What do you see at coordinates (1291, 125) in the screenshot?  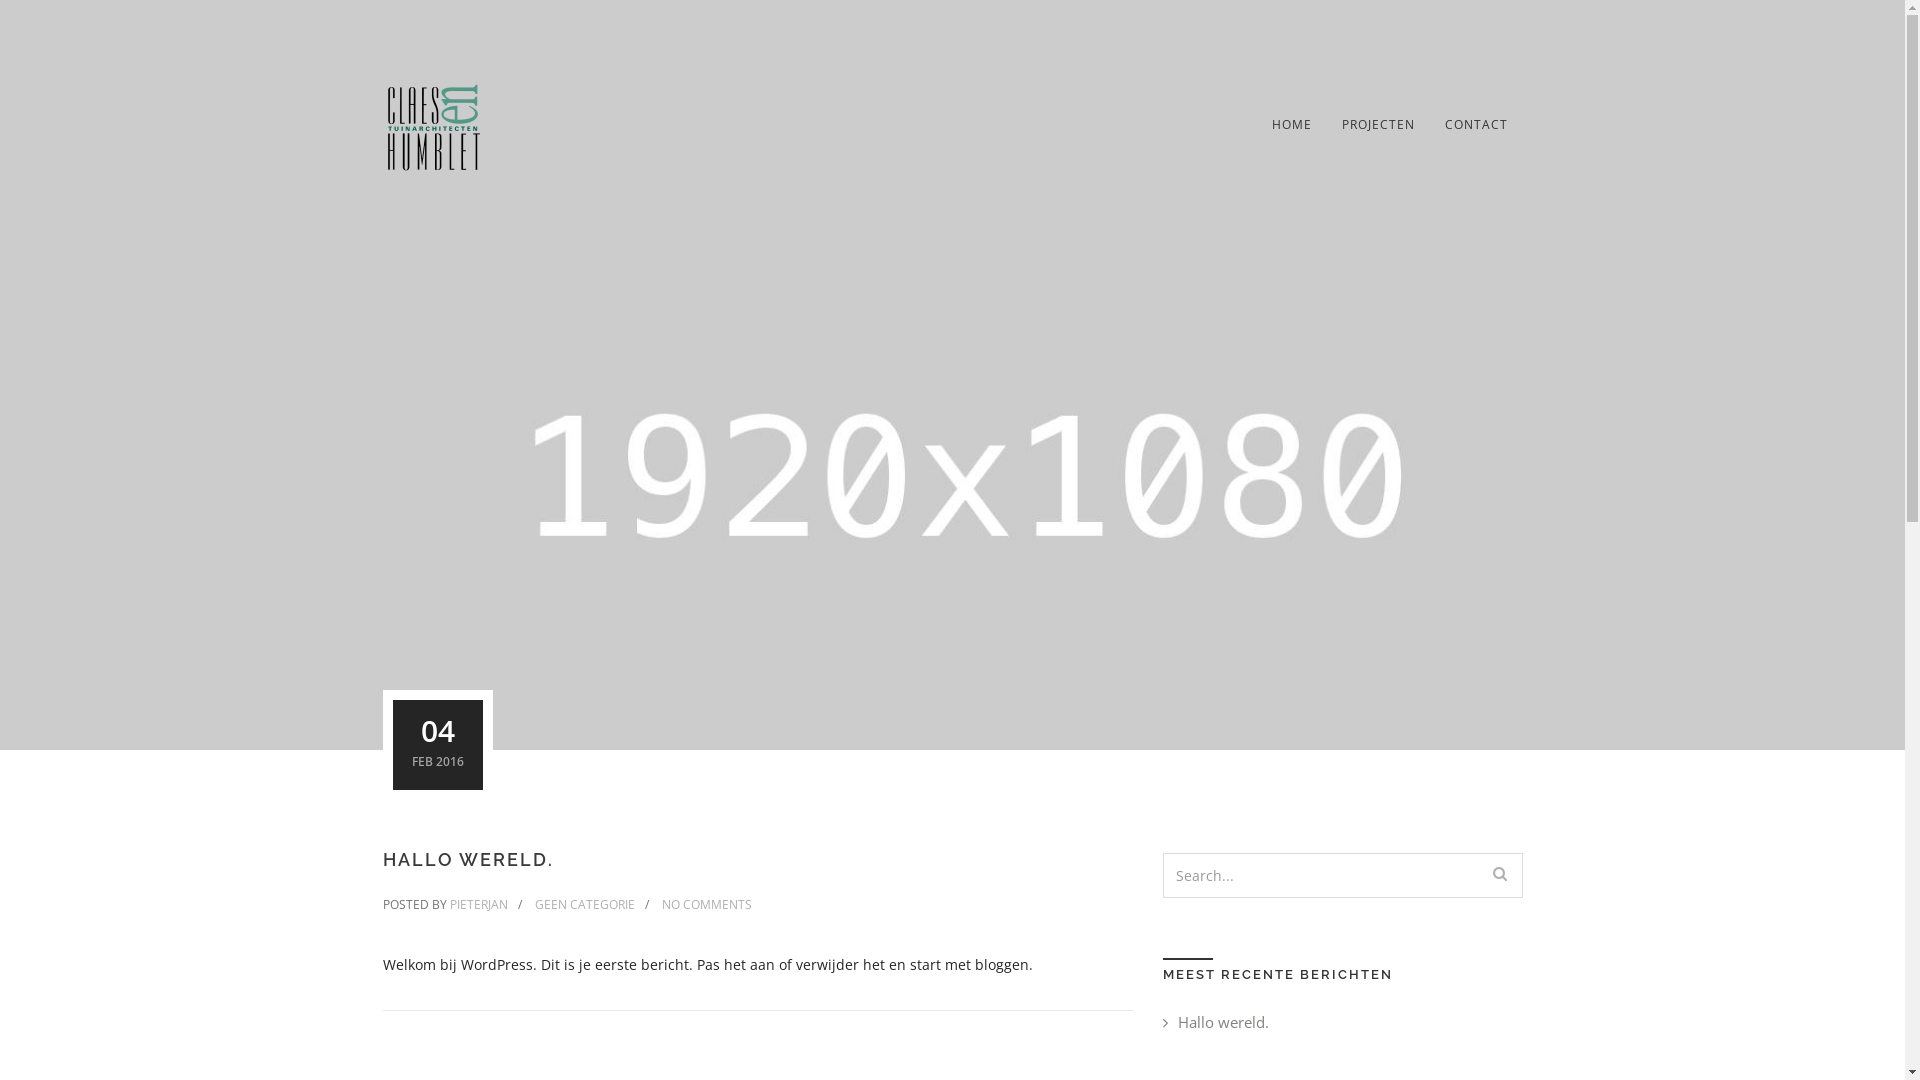 I see `HOME` at bounding box center [1291, 125].